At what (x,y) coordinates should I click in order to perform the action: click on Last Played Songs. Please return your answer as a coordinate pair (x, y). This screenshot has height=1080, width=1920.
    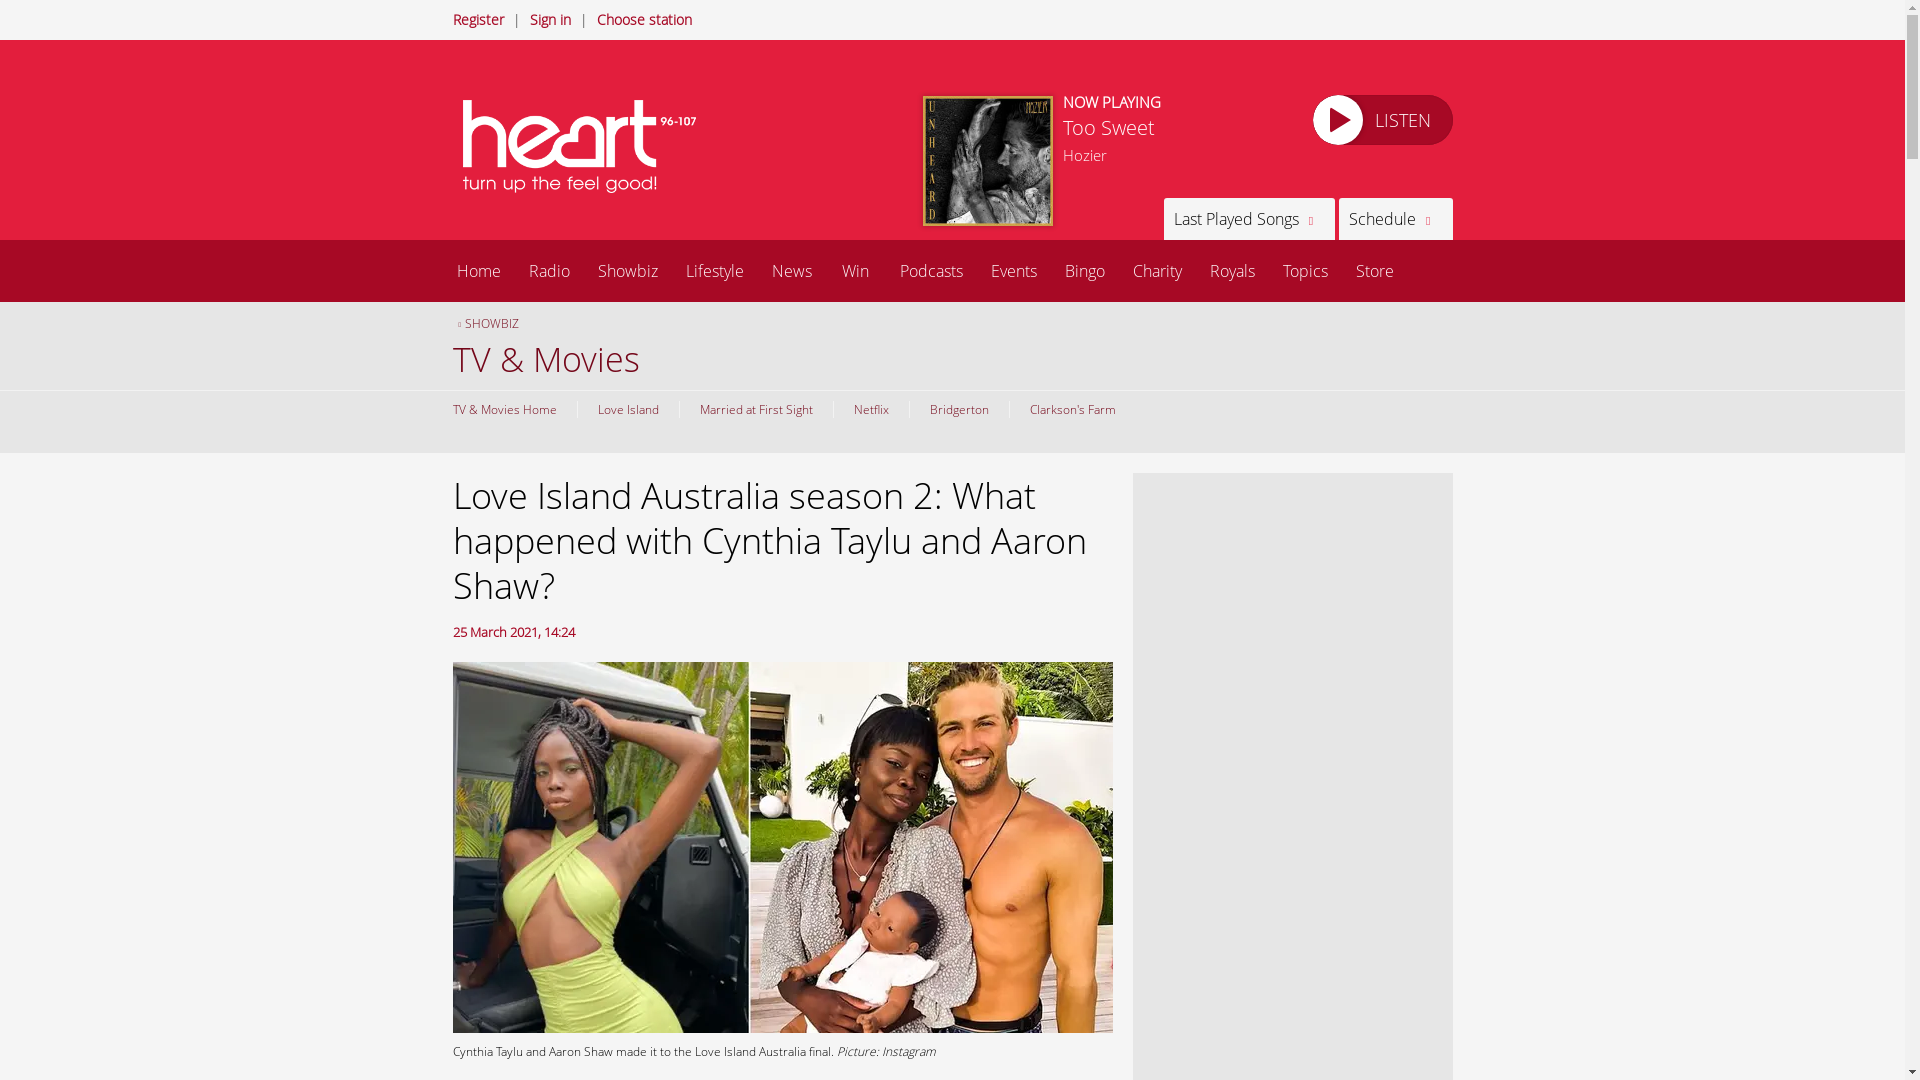
    Looking at the image, I should click on (1248, 218).